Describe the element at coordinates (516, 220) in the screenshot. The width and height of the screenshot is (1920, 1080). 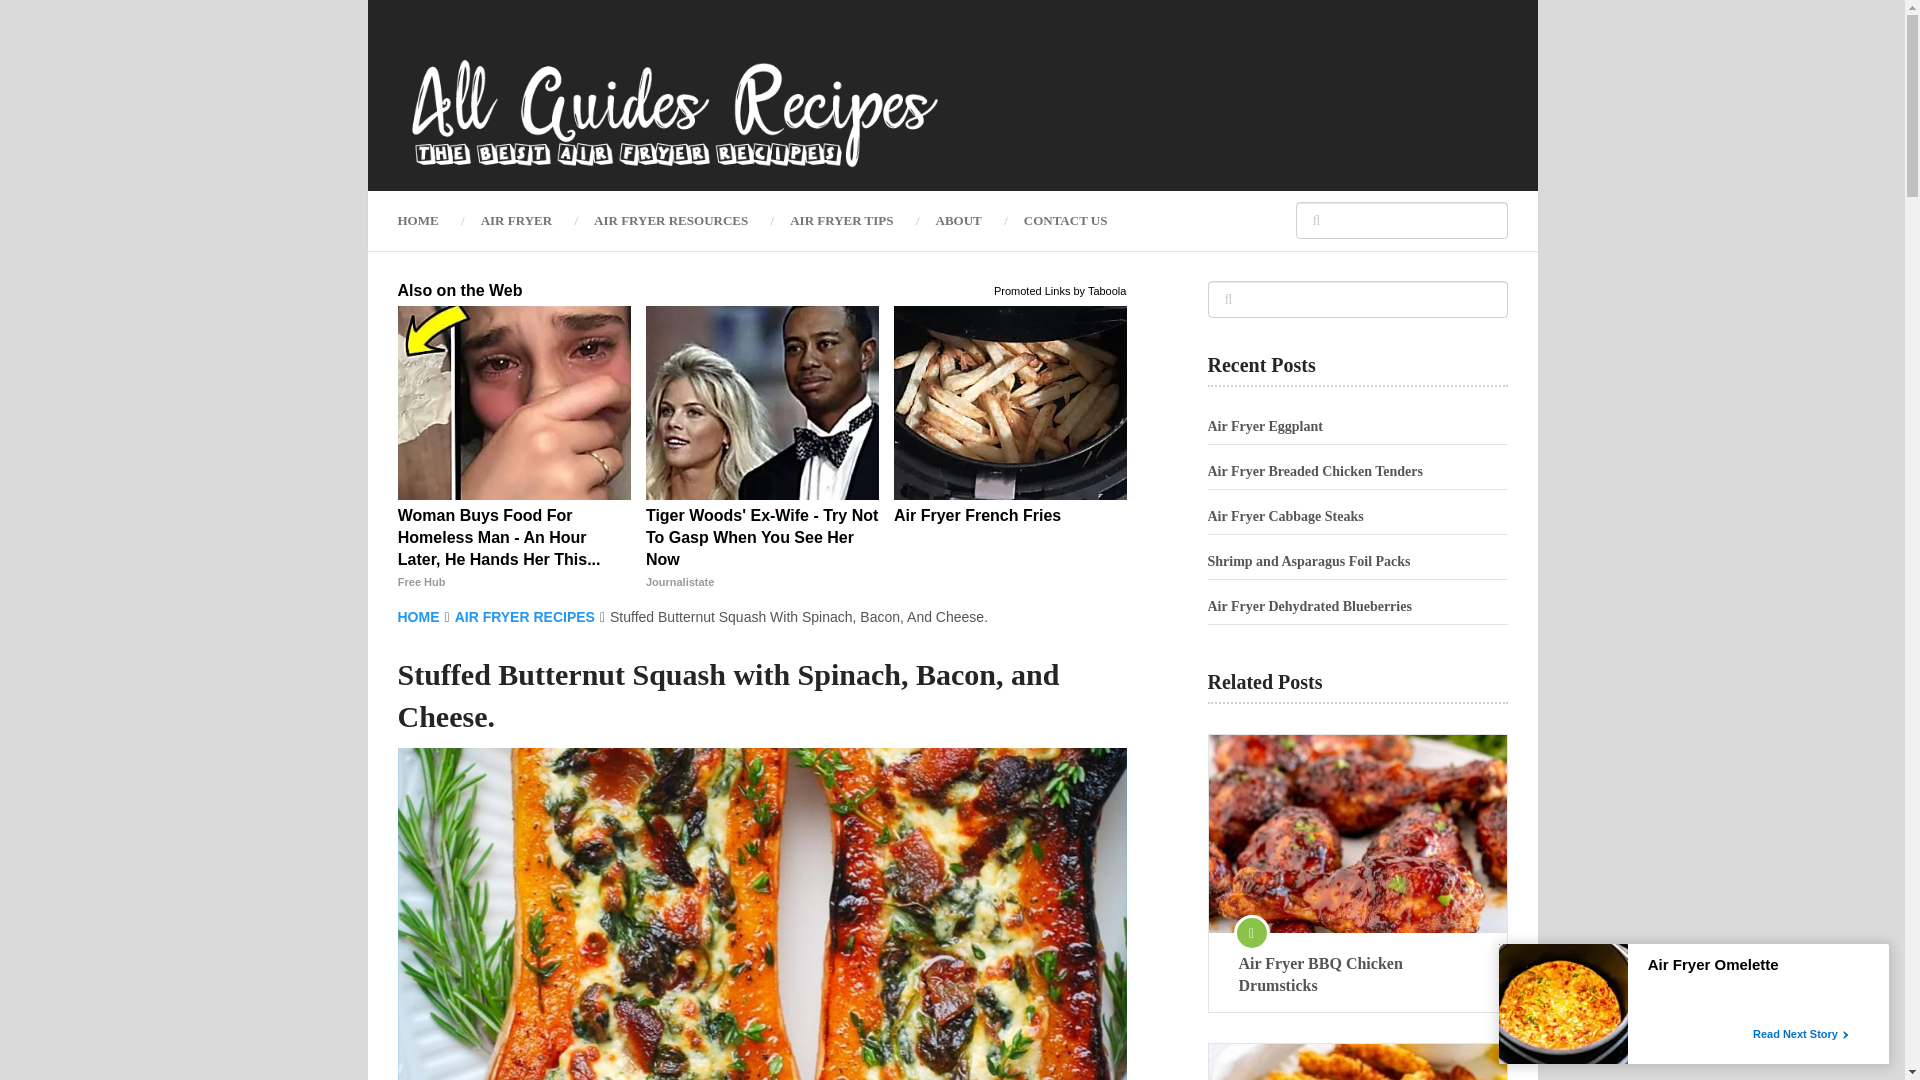
I see `AIR FRYER` at that location.